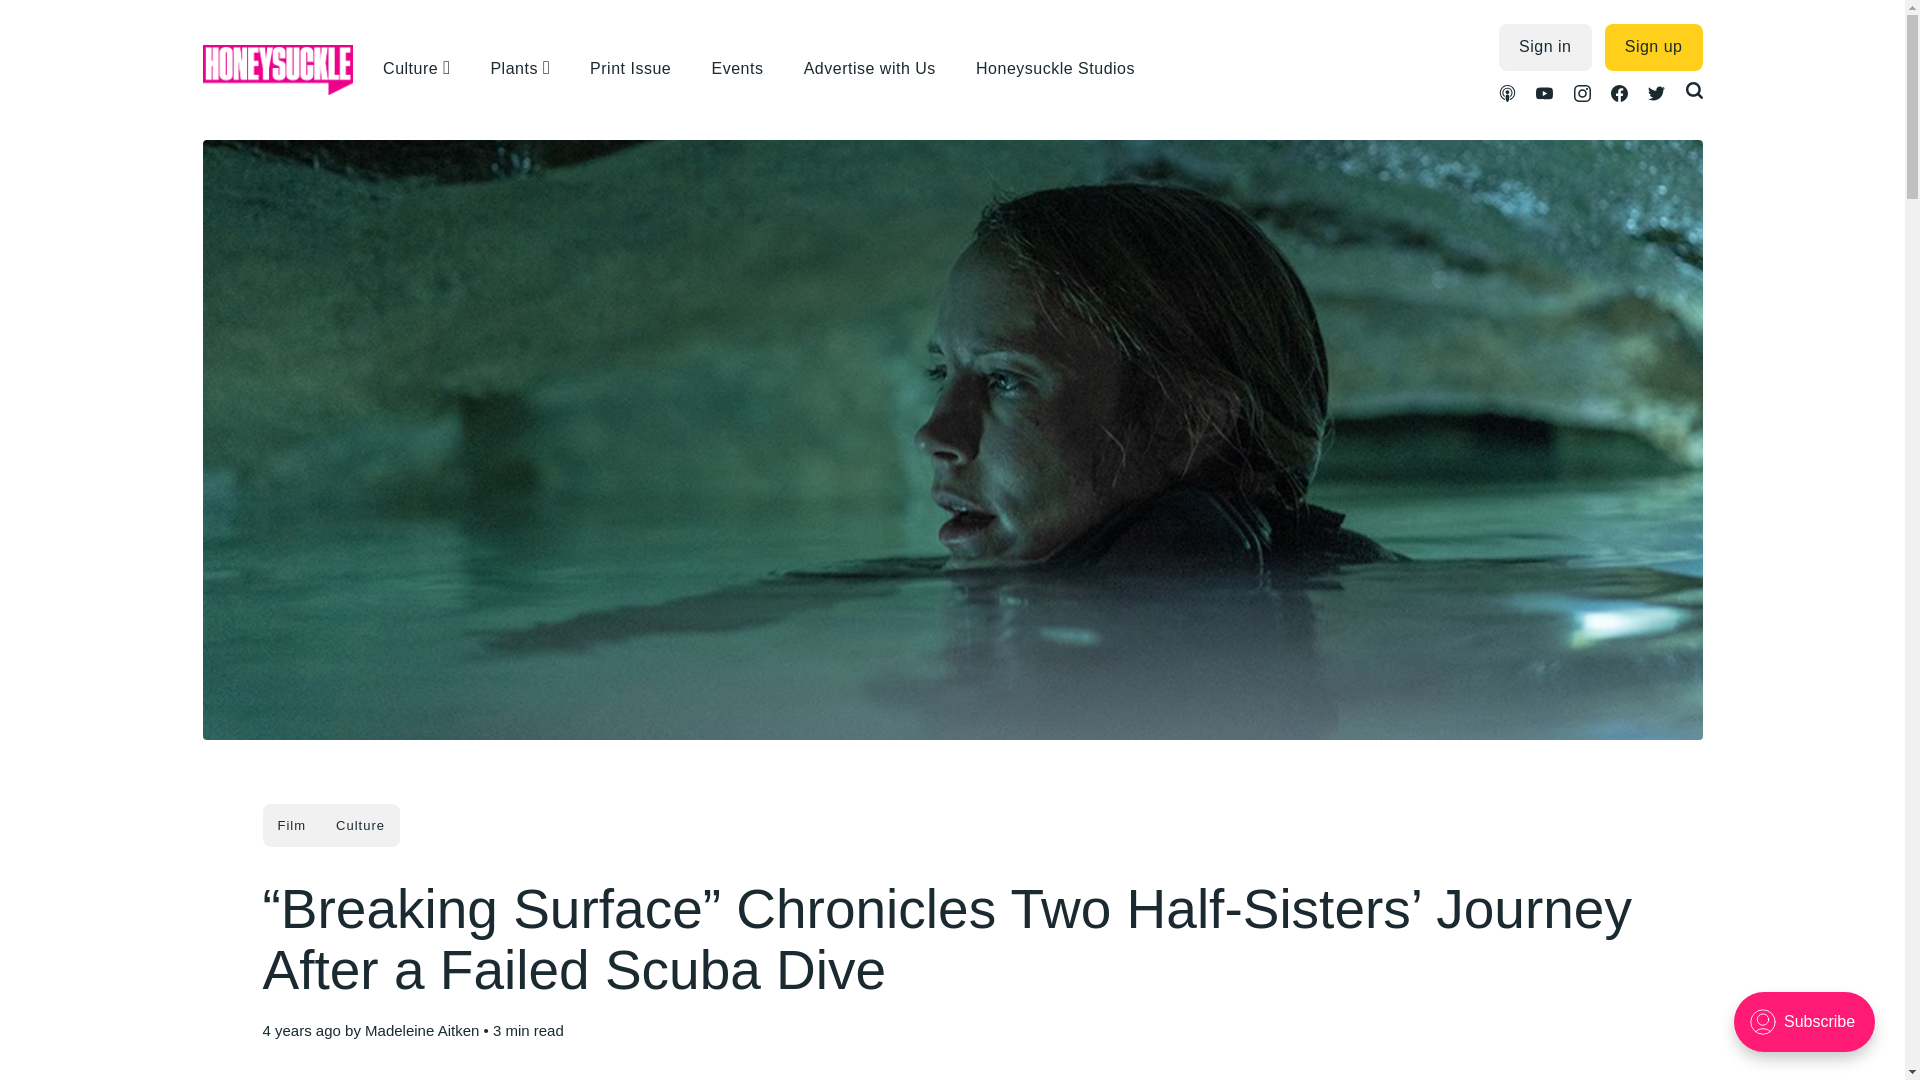  What do you see at coordinates (360, 824) in the screenshot?
I see `Culture` at bounding box center [360, 824].